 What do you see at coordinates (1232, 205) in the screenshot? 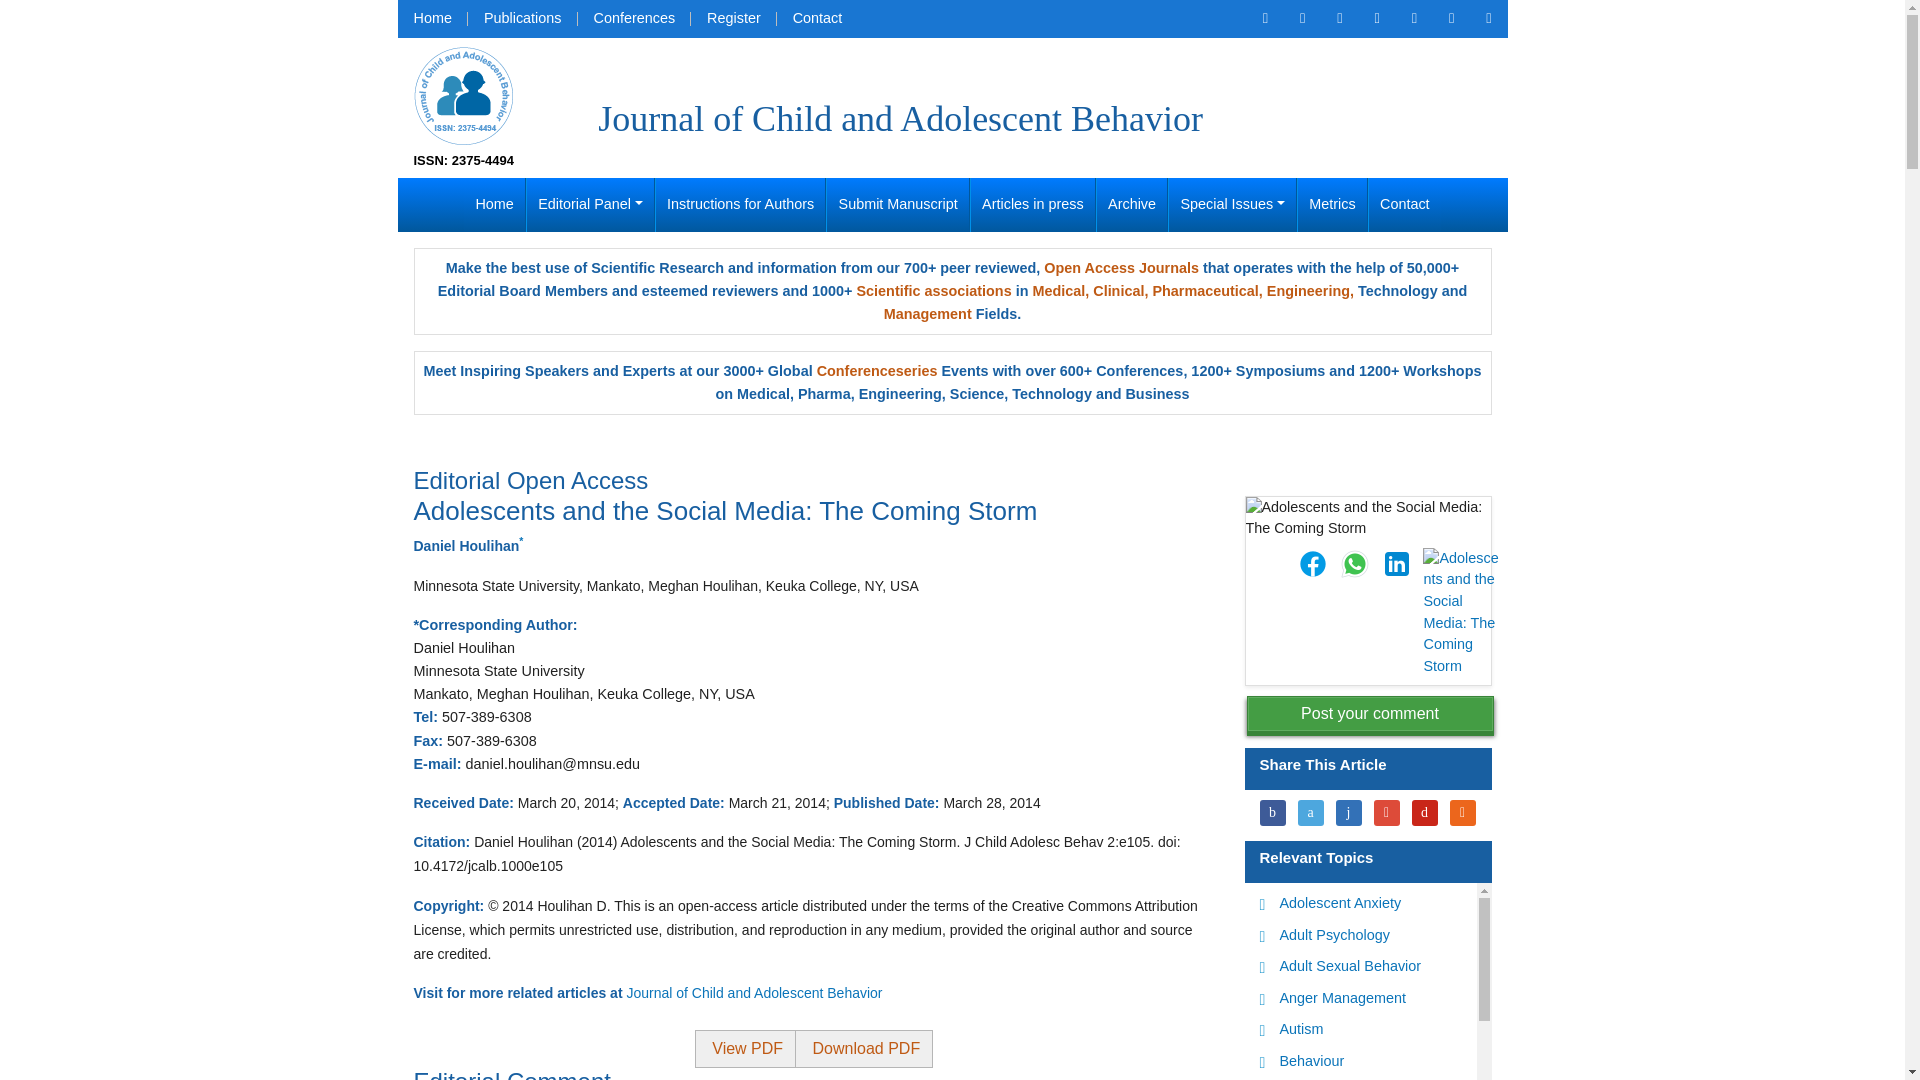
I see `Special Issues` at bounding box center [1232, 205].